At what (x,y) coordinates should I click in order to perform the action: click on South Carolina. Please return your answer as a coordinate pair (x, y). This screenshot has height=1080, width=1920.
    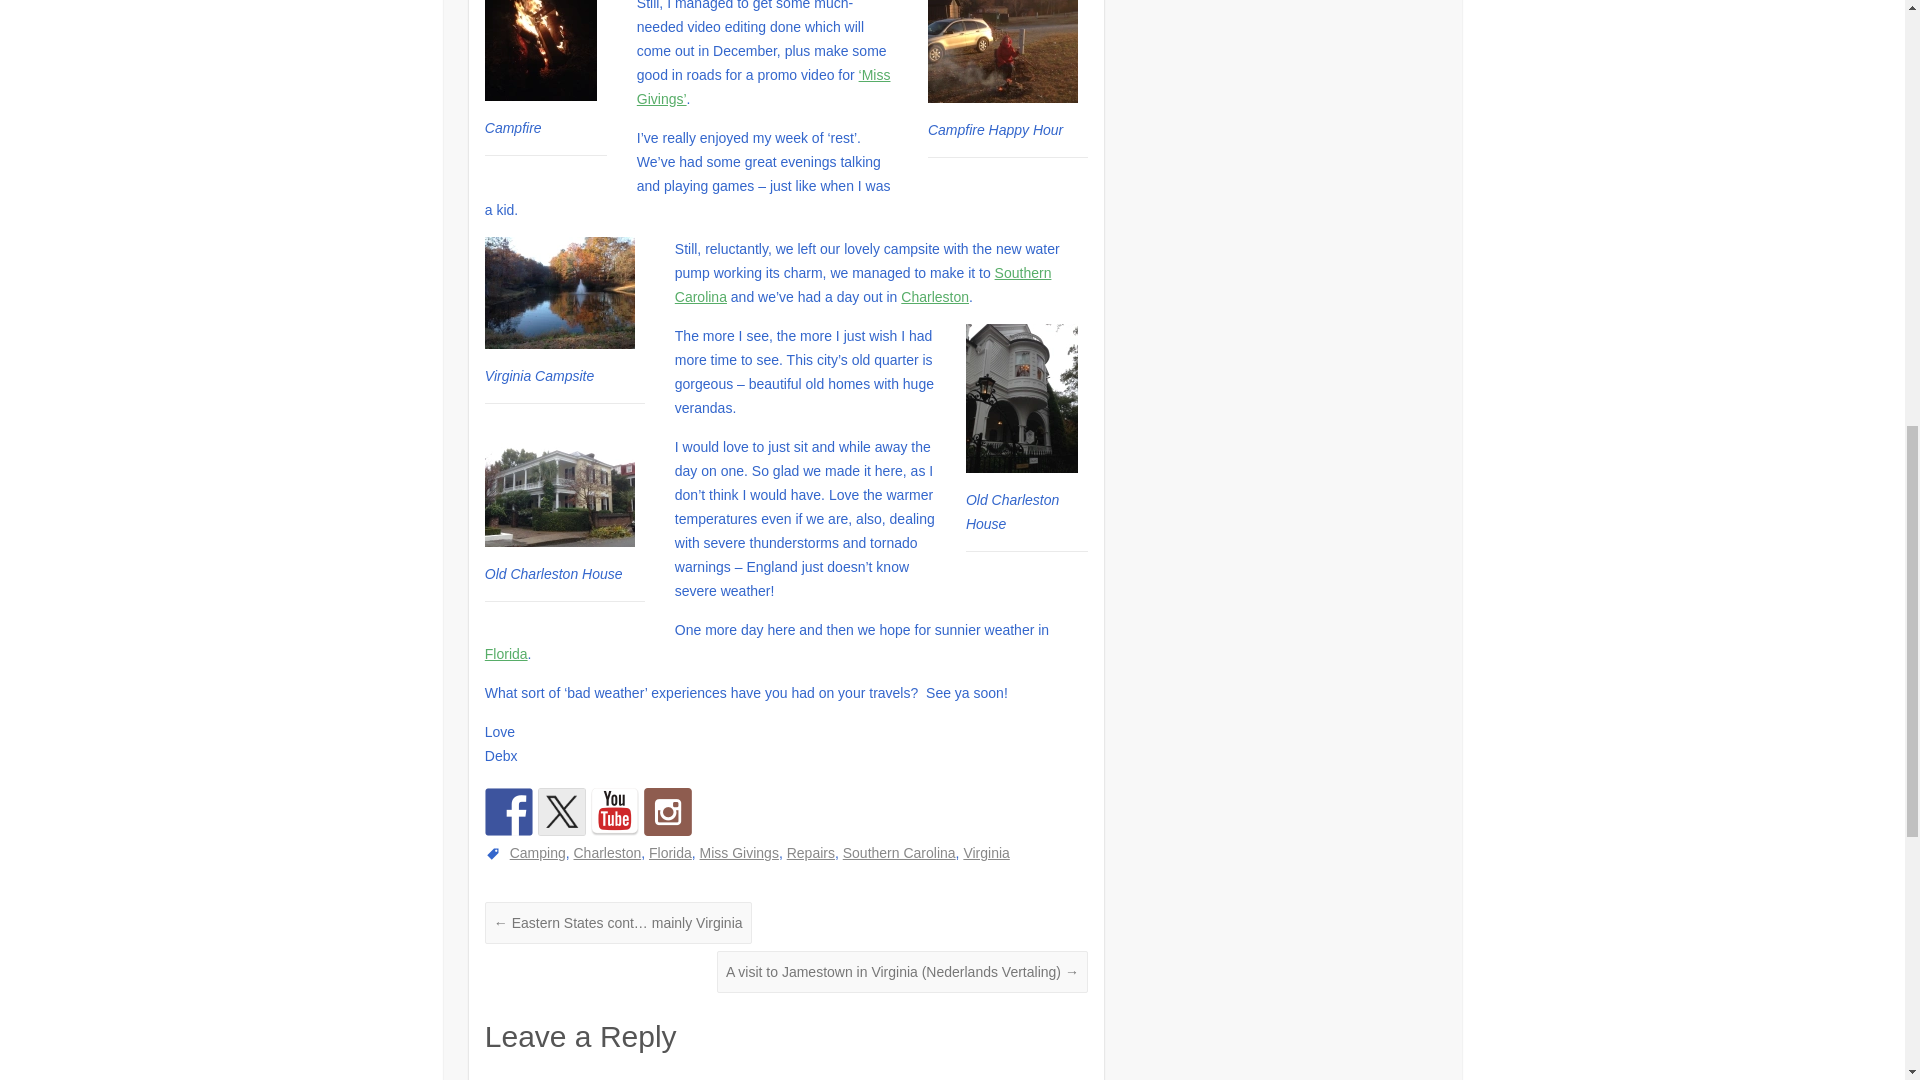
    Looking at the image, I should click on (864, 284).